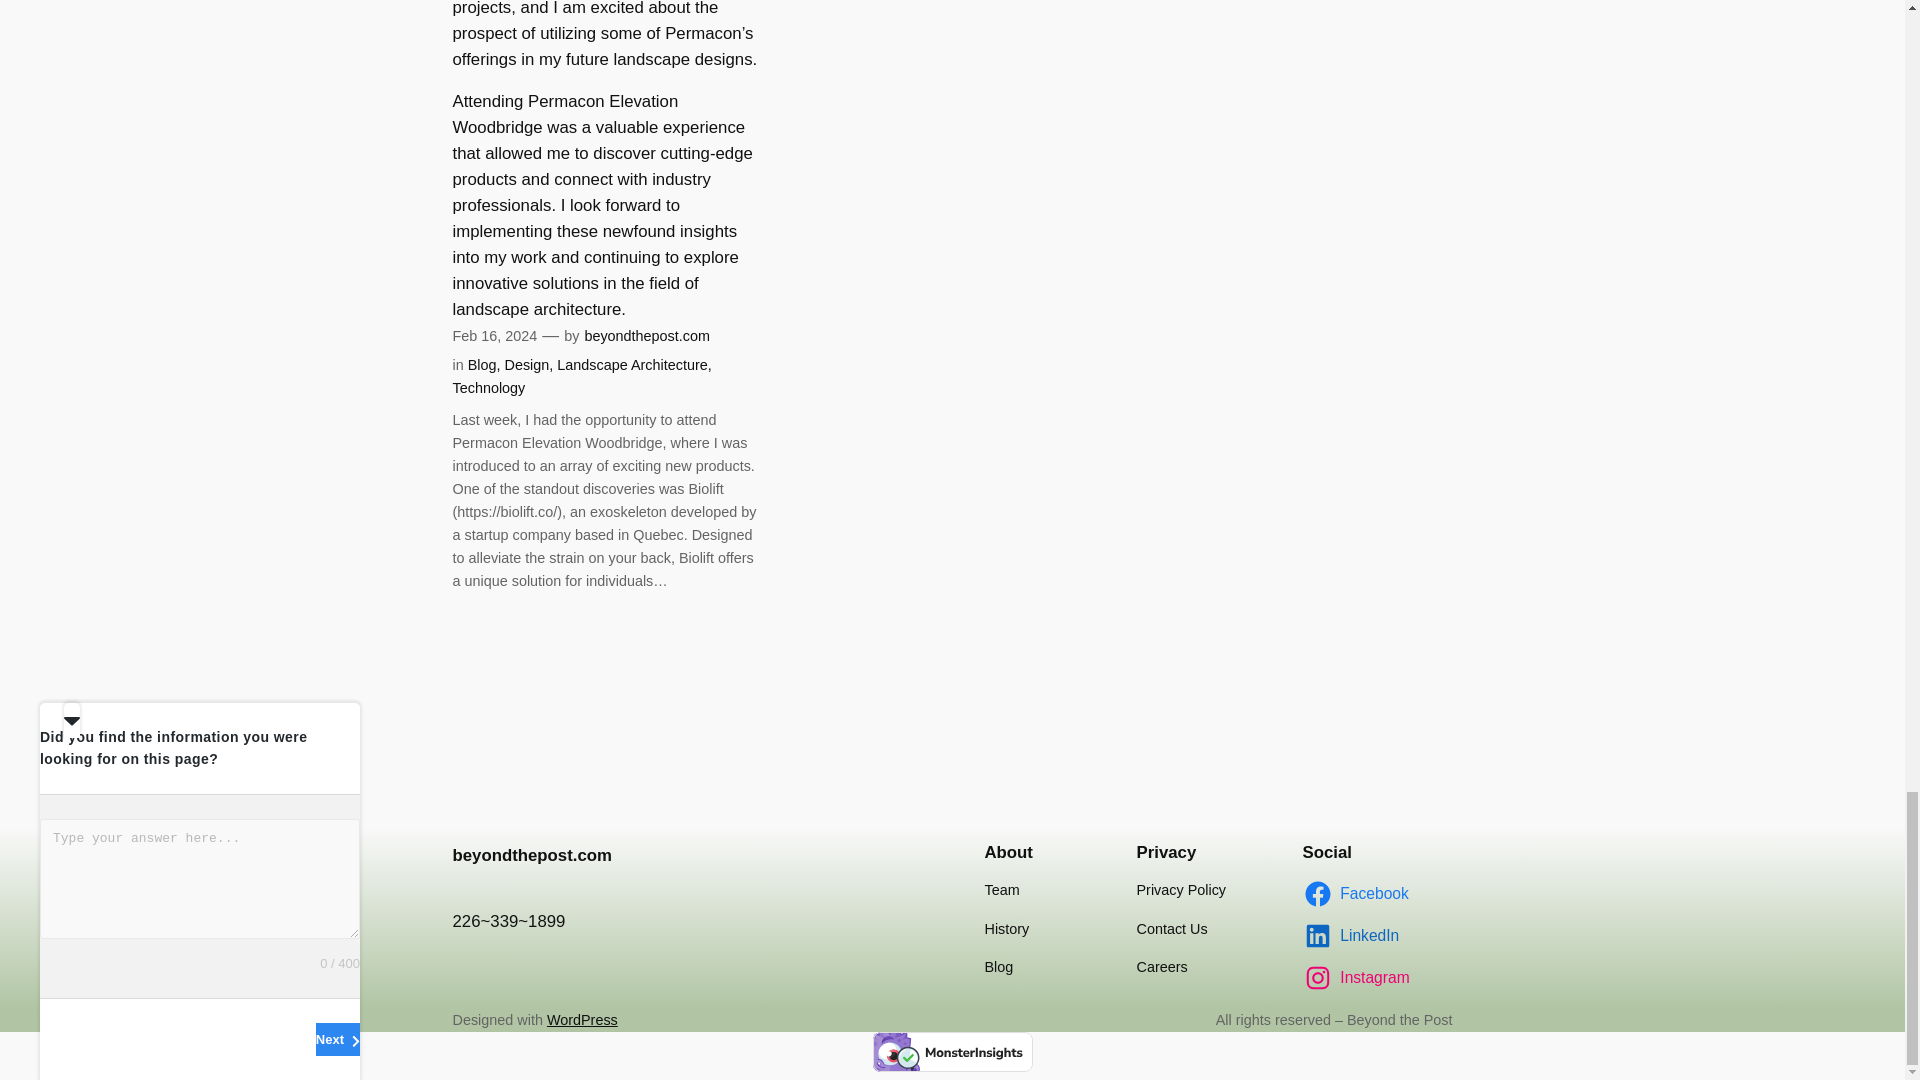  I want to click on Verified by MonsterInsights, so click(952, 1052).